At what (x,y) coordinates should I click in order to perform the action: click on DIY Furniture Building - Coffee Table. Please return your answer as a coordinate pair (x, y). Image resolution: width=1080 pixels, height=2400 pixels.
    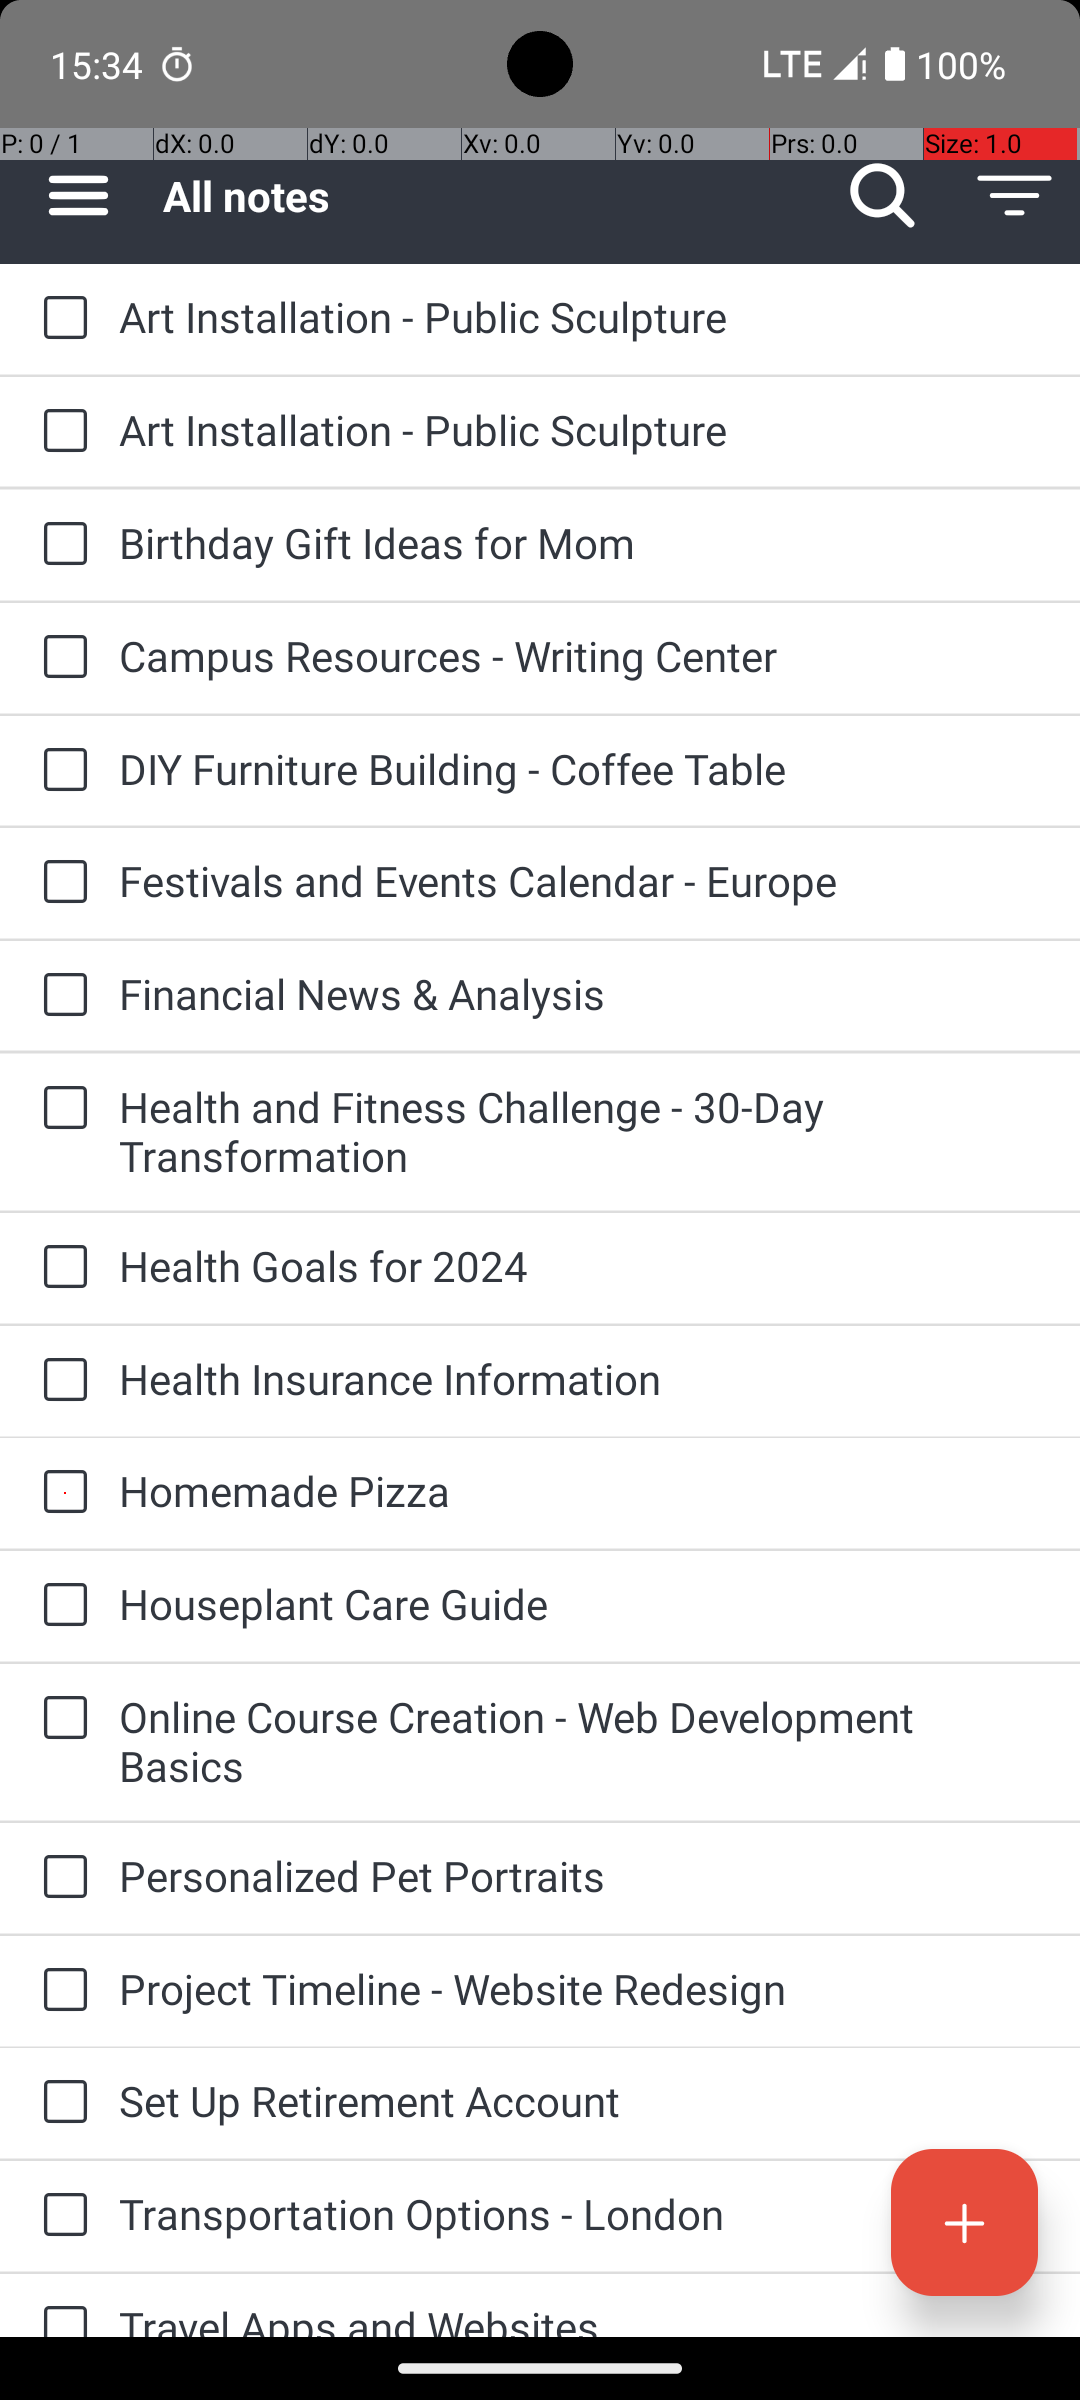
    Looking at the image, I should click on (580, 768).